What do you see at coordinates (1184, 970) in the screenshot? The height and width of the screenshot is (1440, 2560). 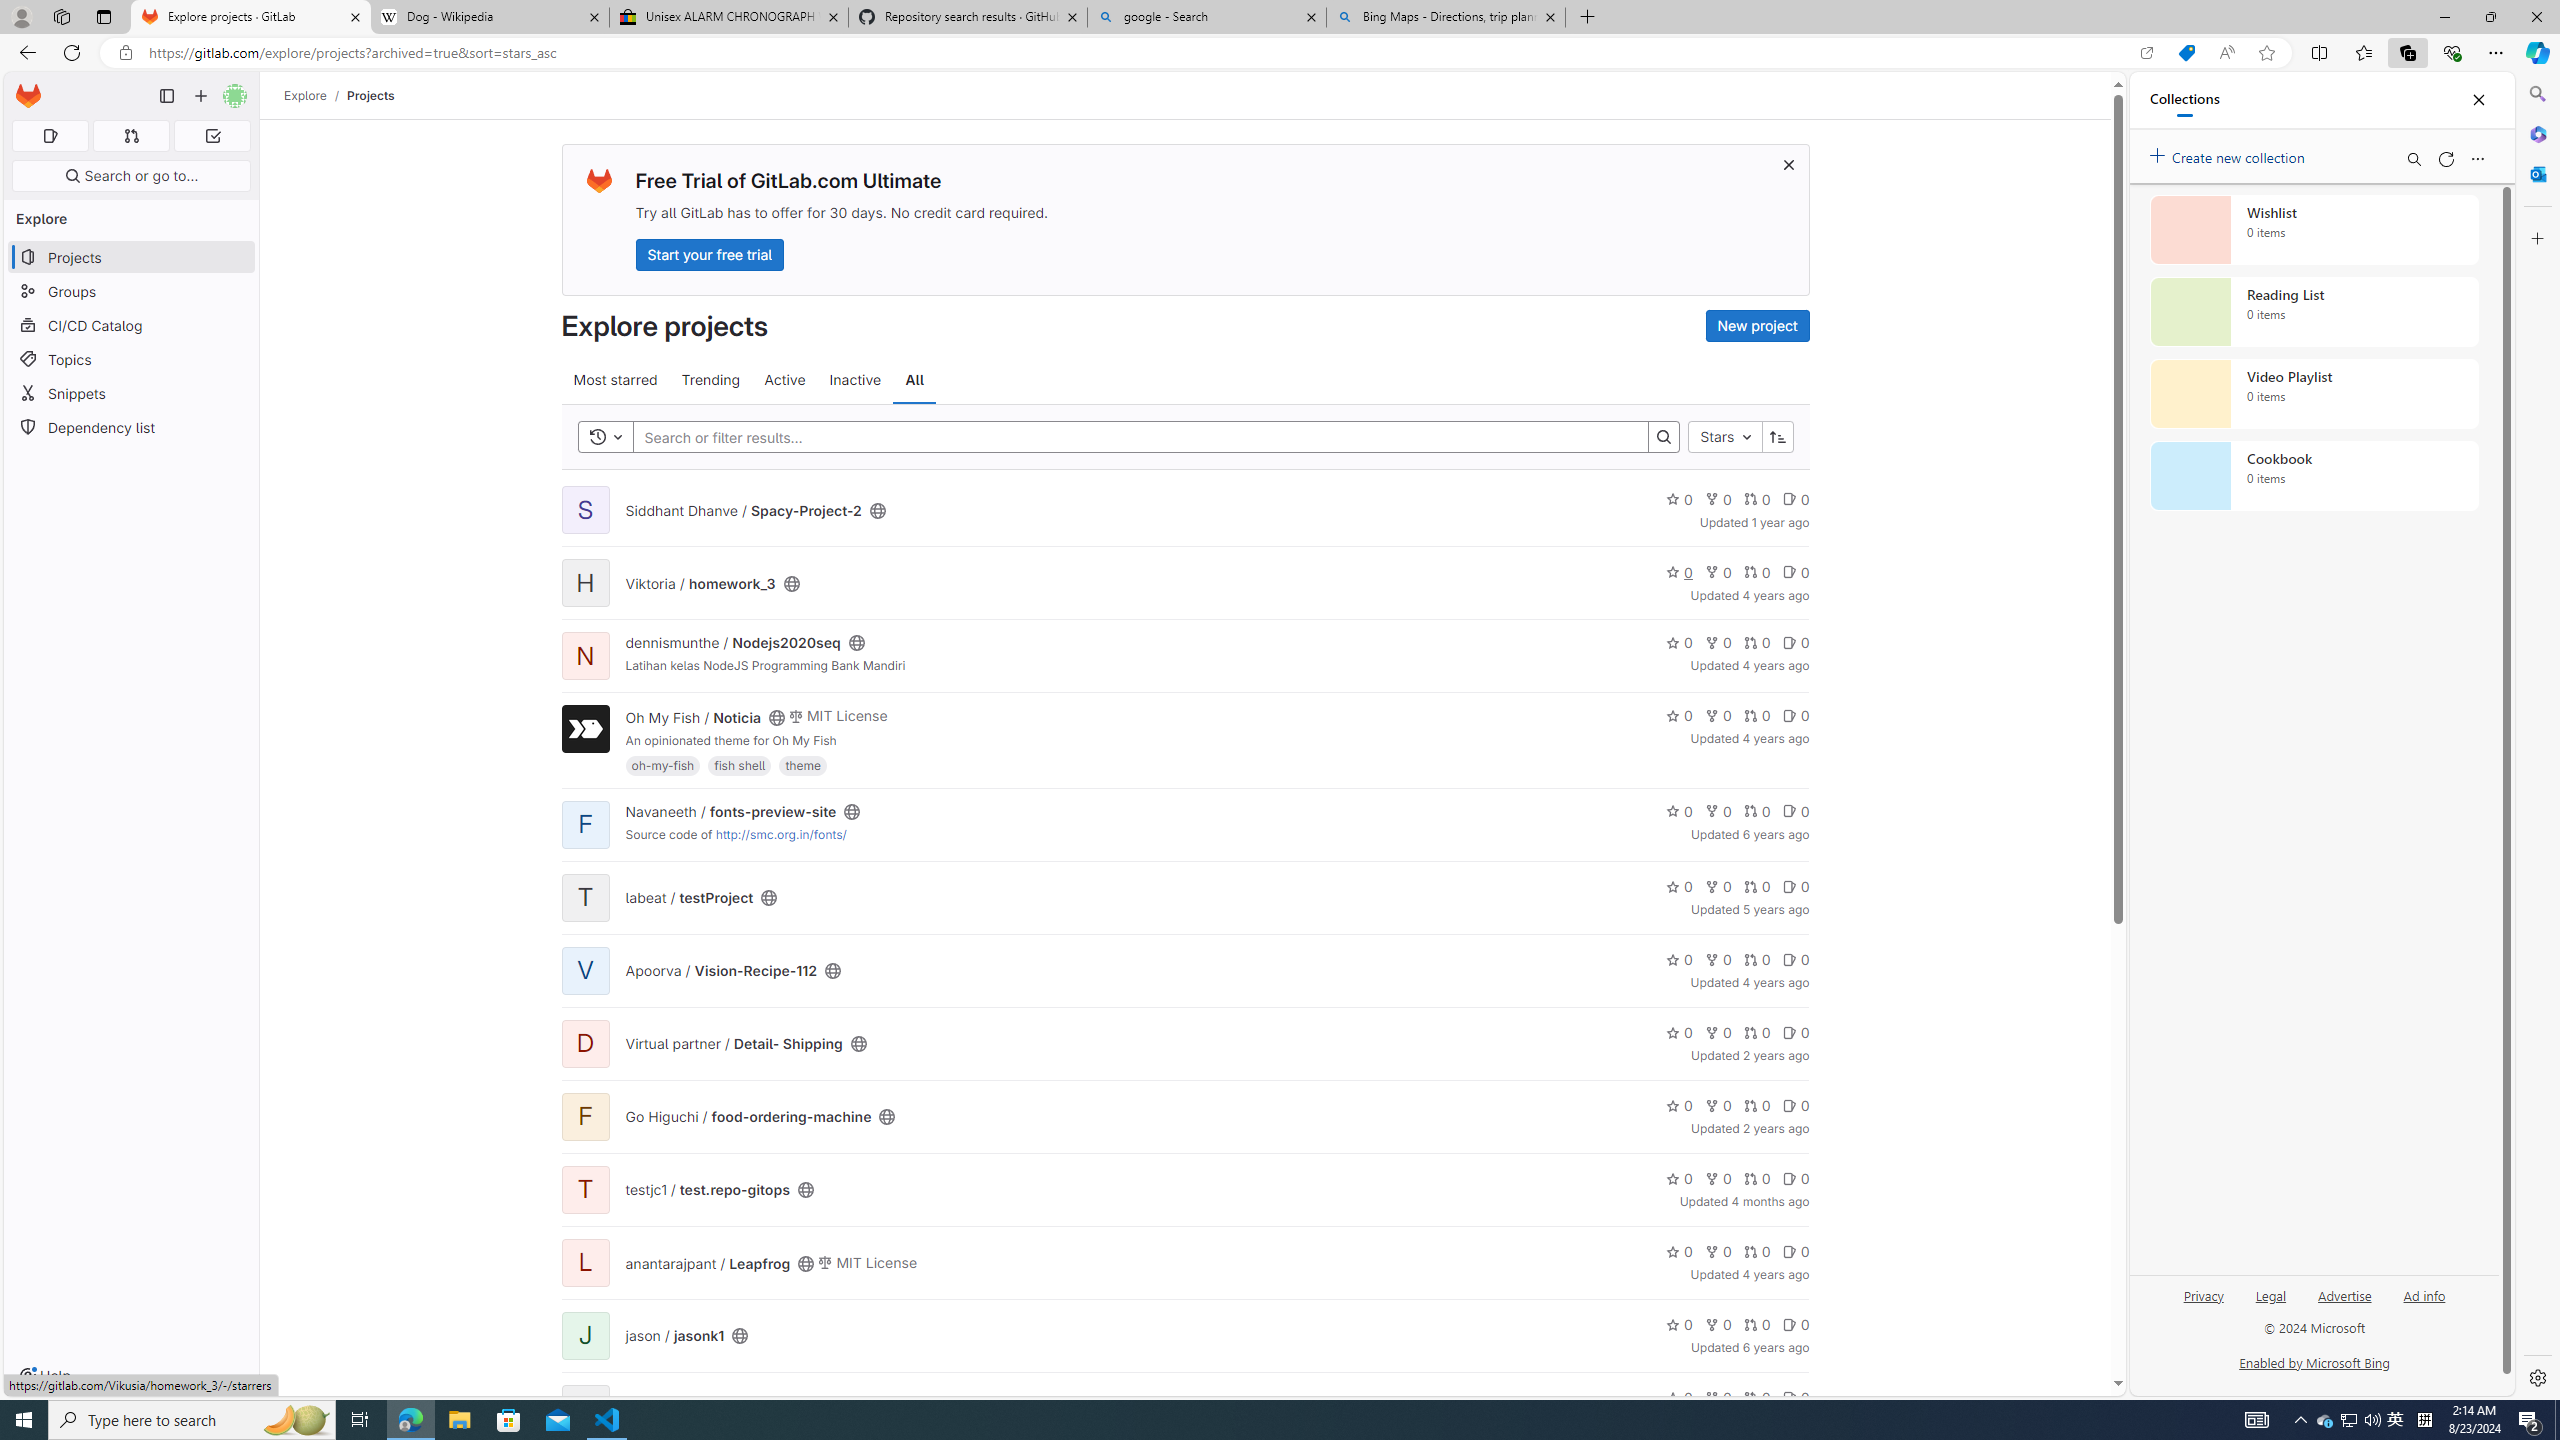 I see `VApoorva / Vision-Recipe-1120000Updated 4 years ago` at bounding box center [1184, 970].